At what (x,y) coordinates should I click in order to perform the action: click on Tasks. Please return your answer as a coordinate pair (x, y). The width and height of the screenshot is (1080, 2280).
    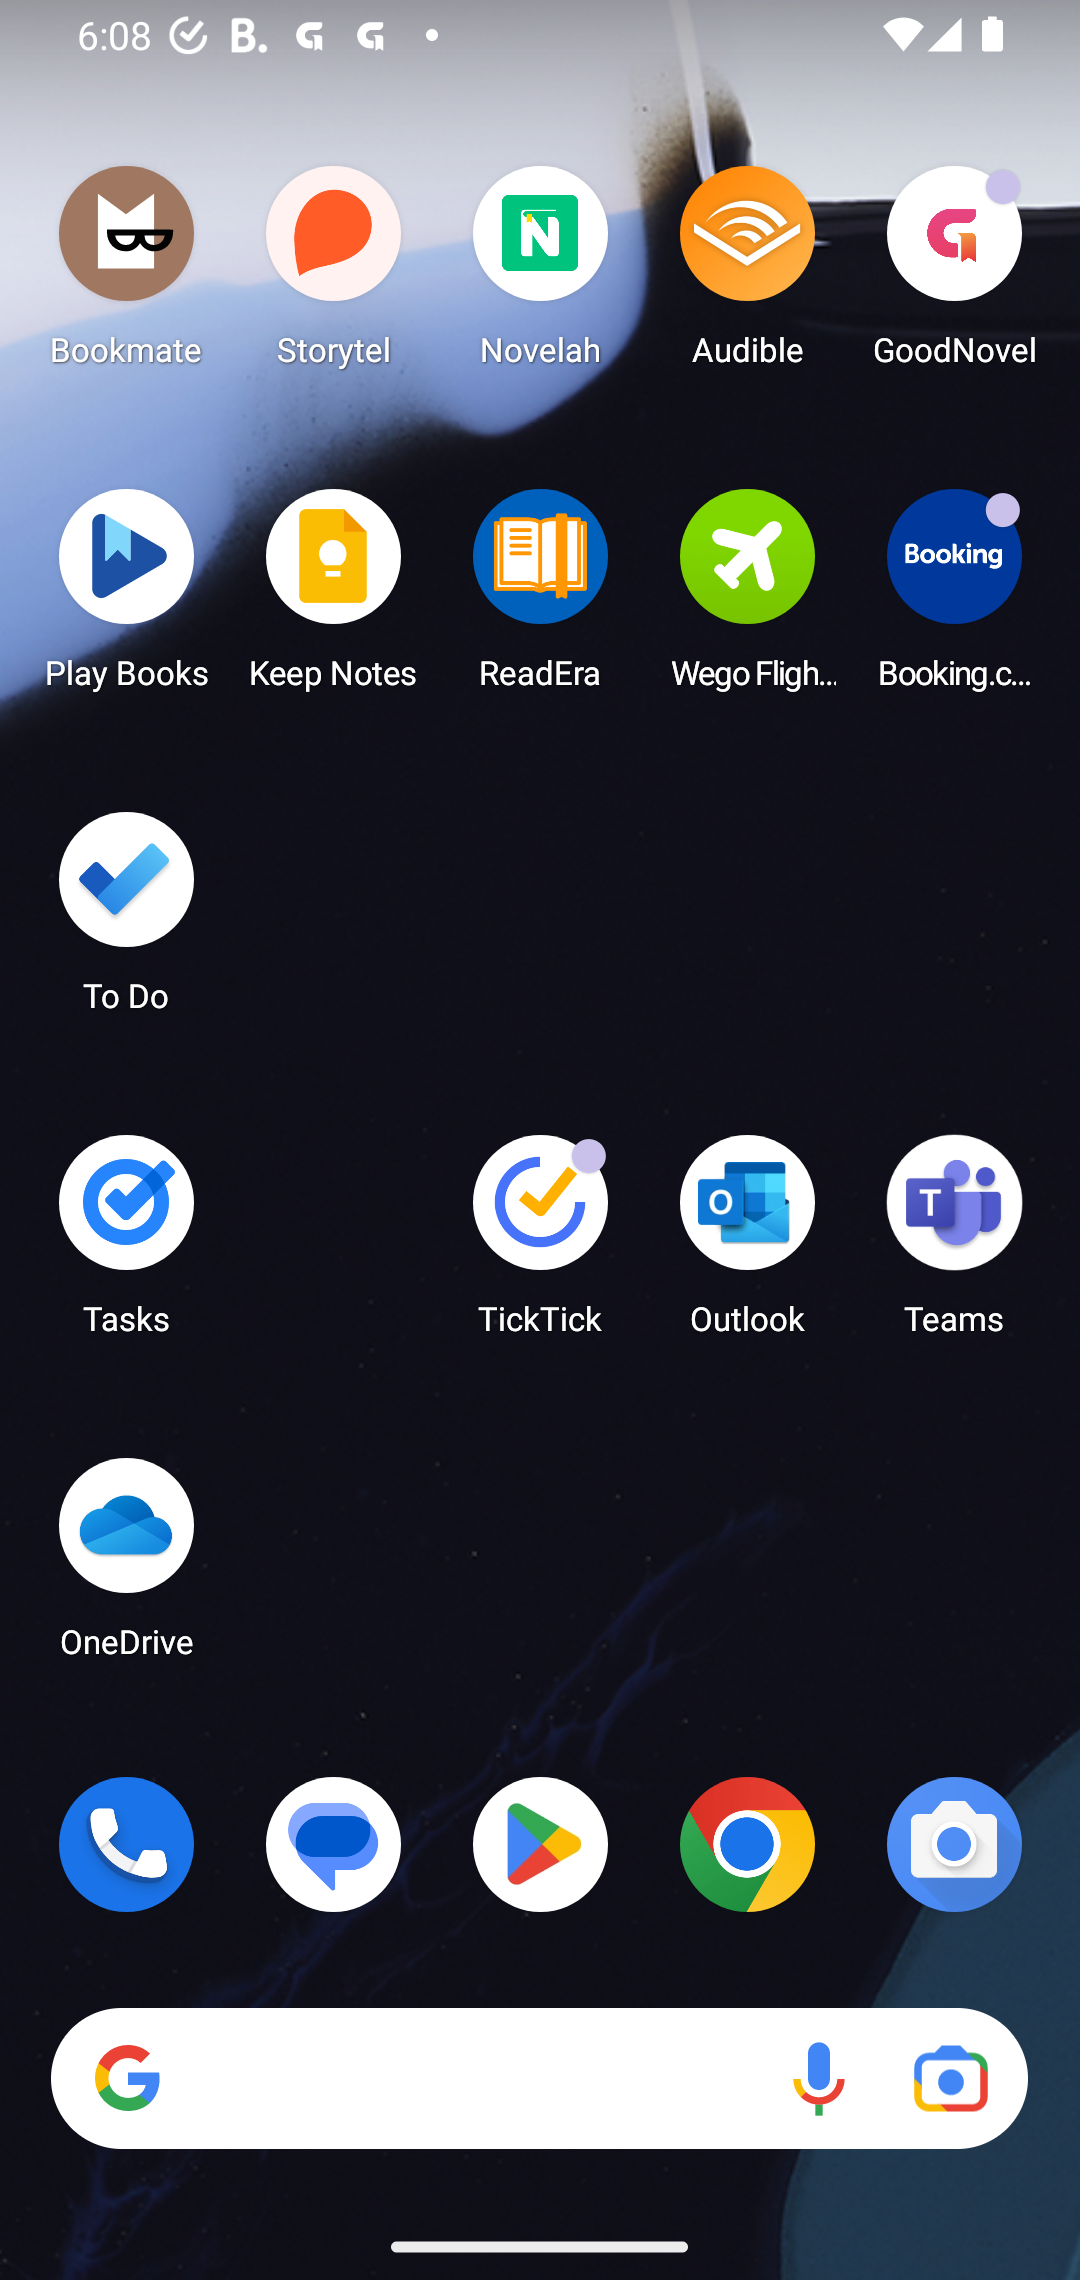
    Looking at the image, I should click on (126, 1244).